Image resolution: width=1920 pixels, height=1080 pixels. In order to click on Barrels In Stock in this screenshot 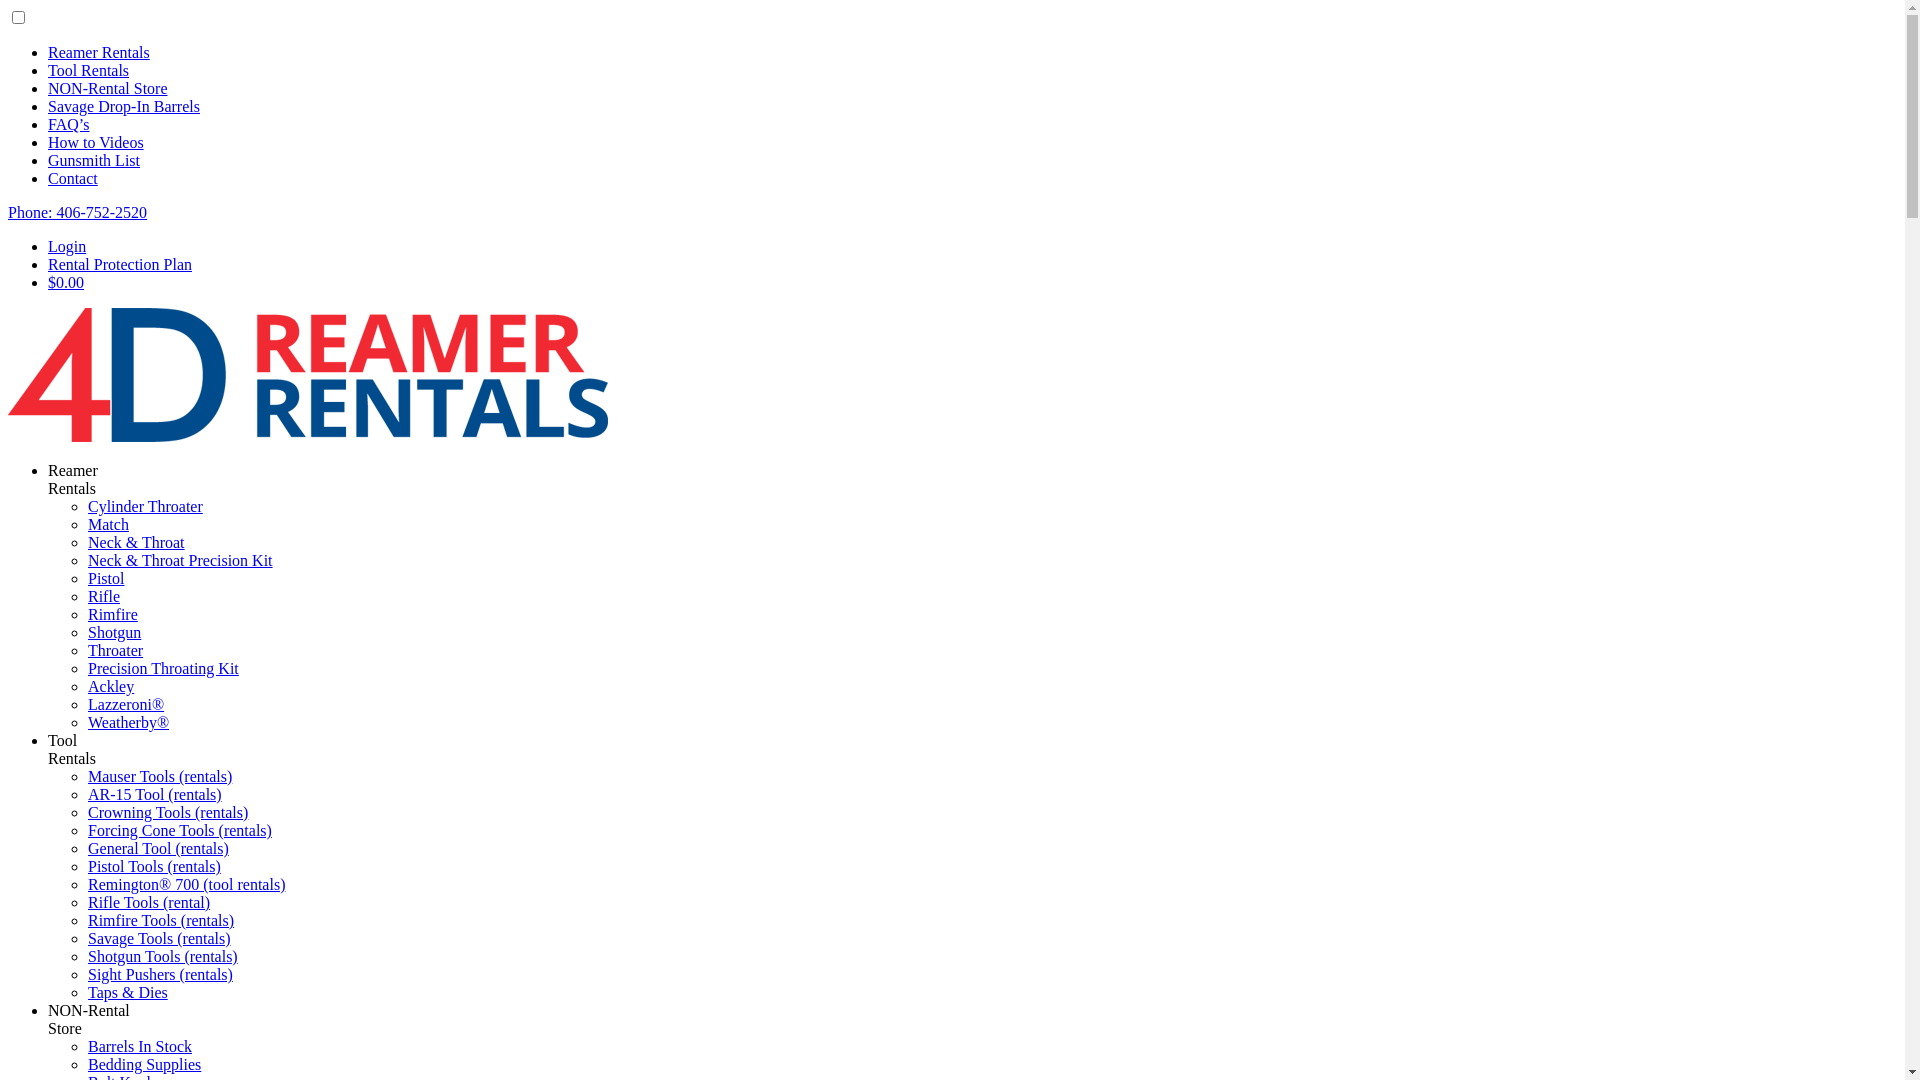, I will do `click(140, 1046)`.